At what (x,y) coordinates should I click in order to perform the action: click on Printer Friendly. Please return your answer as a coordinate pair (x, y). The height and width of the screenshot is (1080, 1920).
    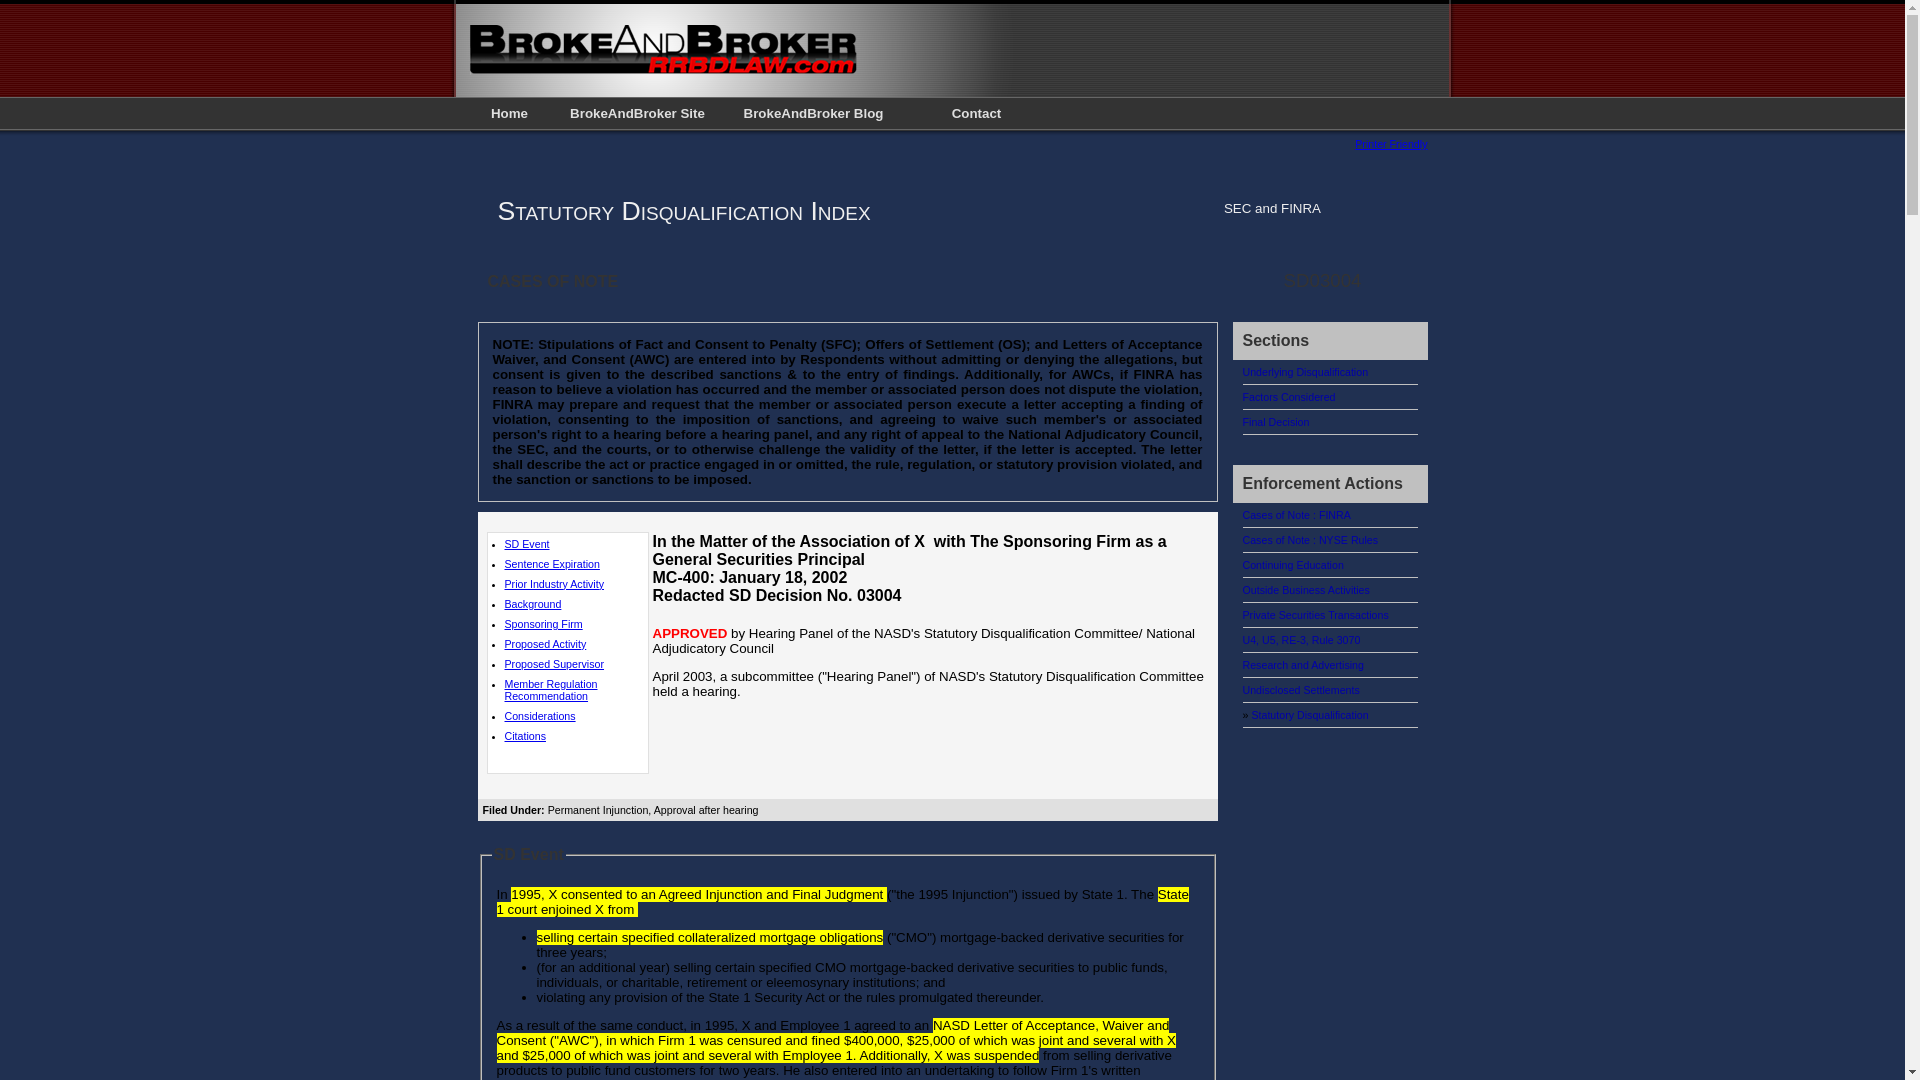
    Looking at the image, I should click on (1390, 144).